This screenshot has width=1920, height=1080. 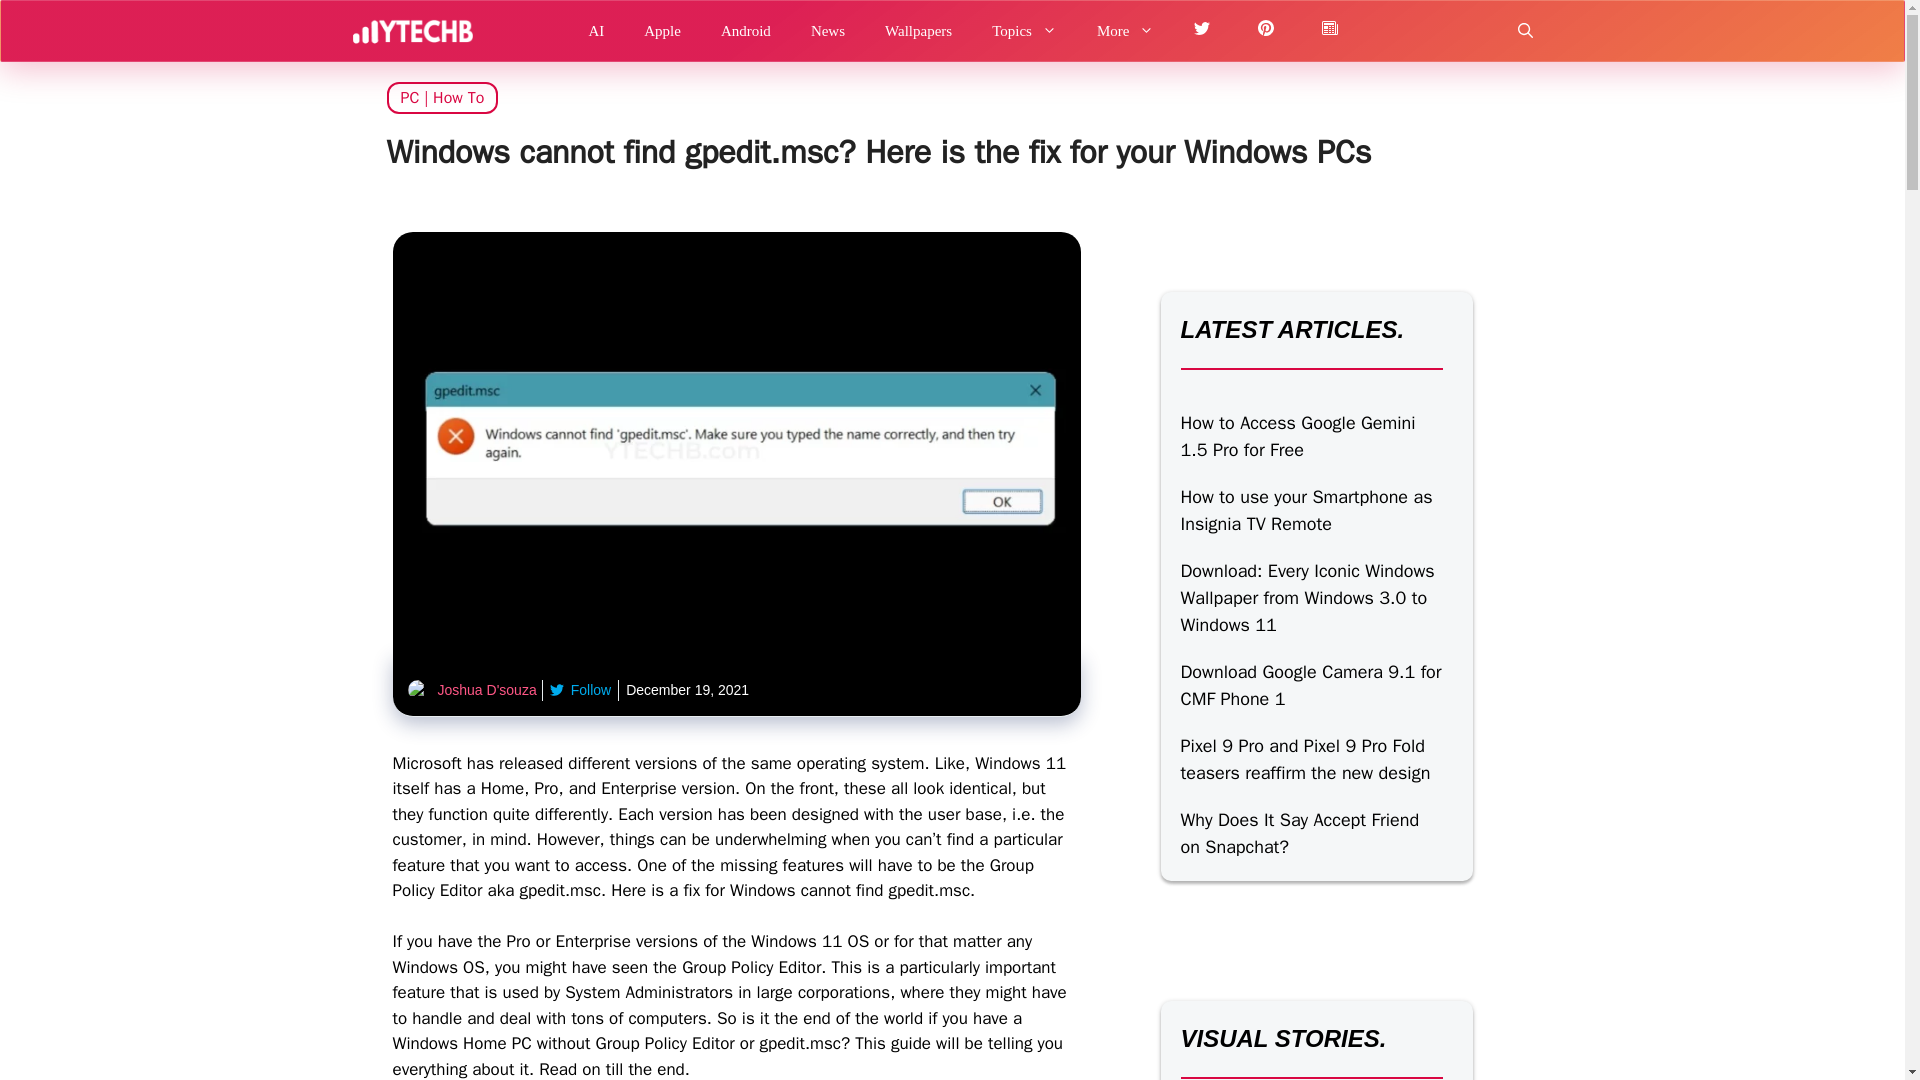 What do you see at coordinates (828, 30) in the screenshot?
I see `News` at bounding box center [828, 30].